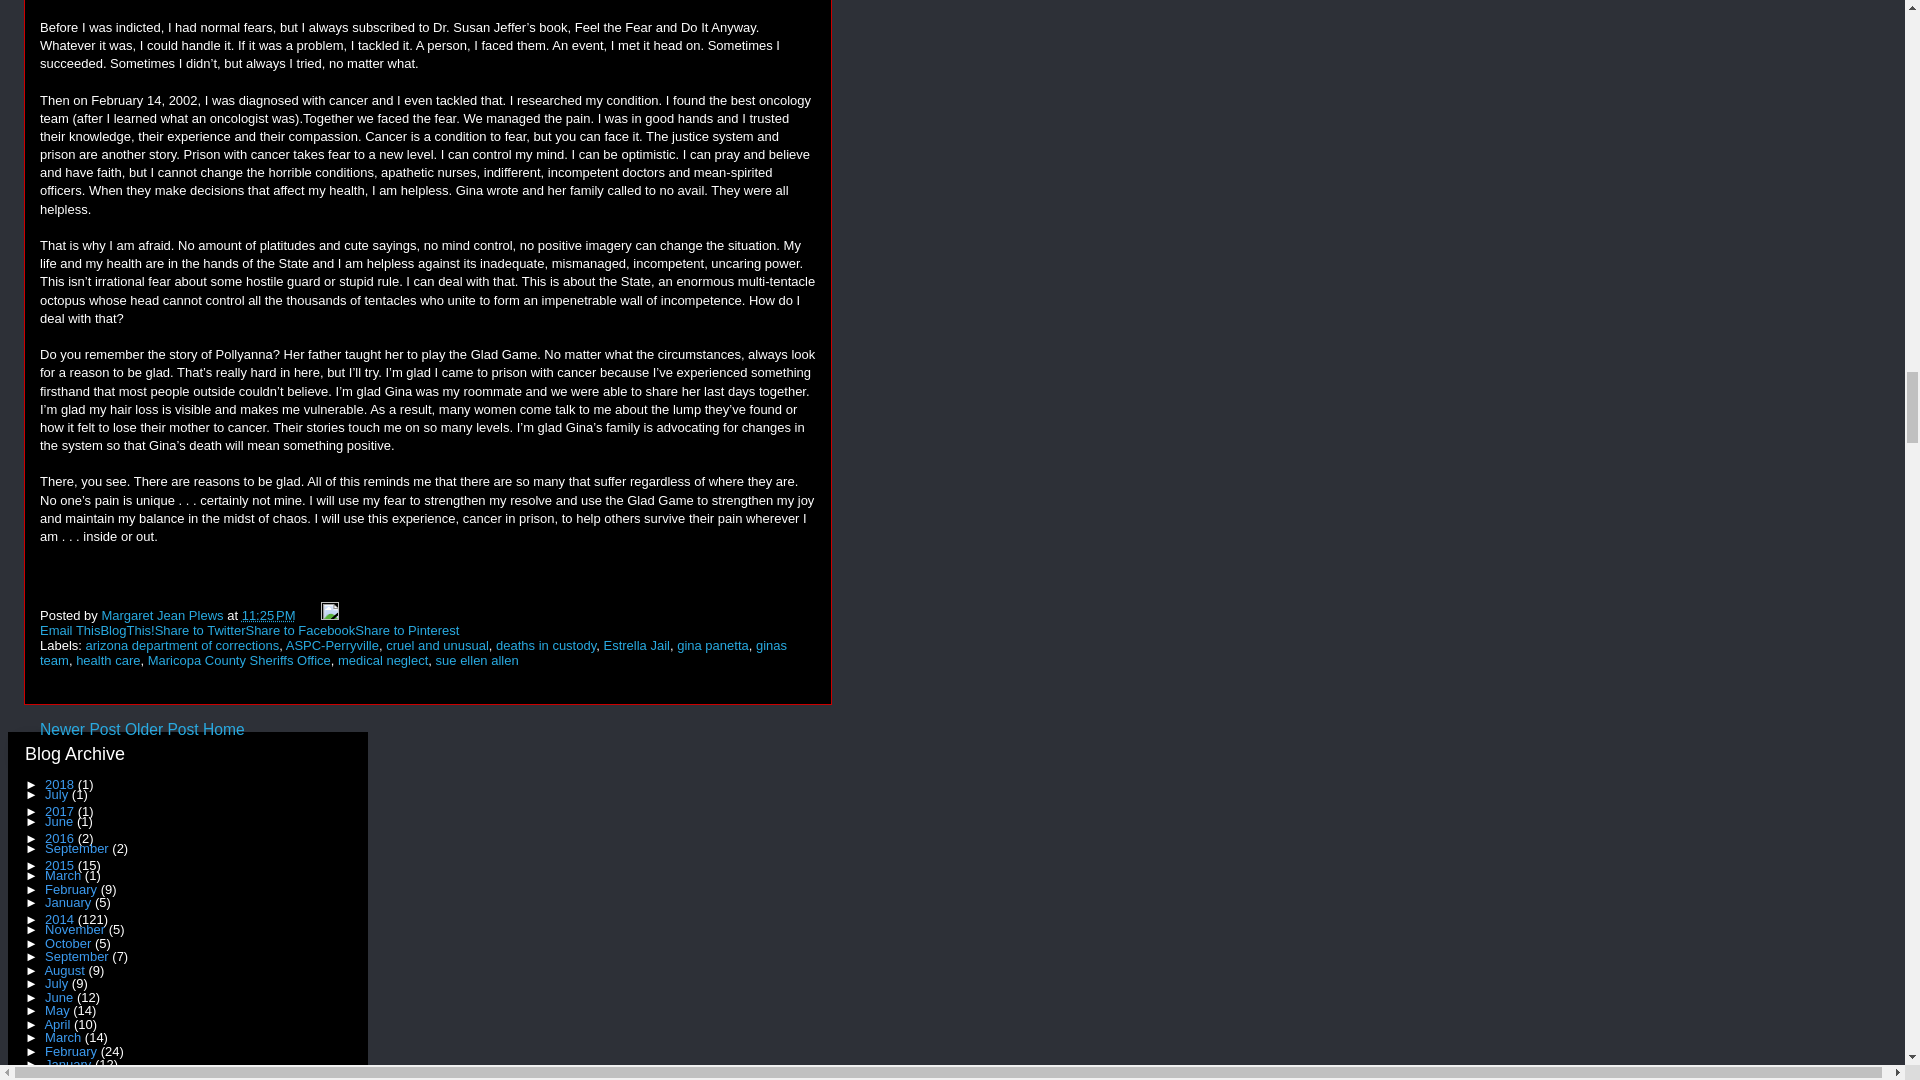  I want to click on ginas team, so click(414, 653).